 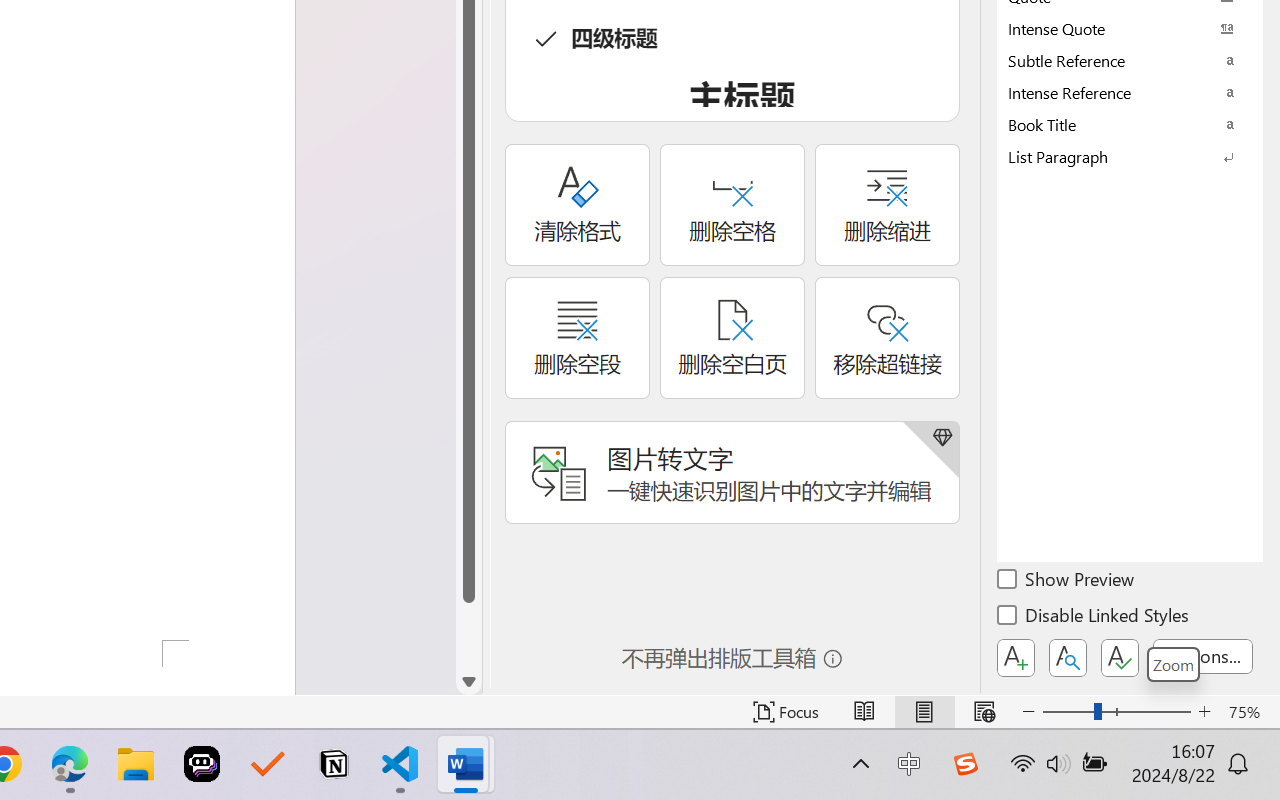 What do you see at coordinates (1130, 60) in the screenshot?
I see `Subtle Reference` at bounding box center [1130, 60].